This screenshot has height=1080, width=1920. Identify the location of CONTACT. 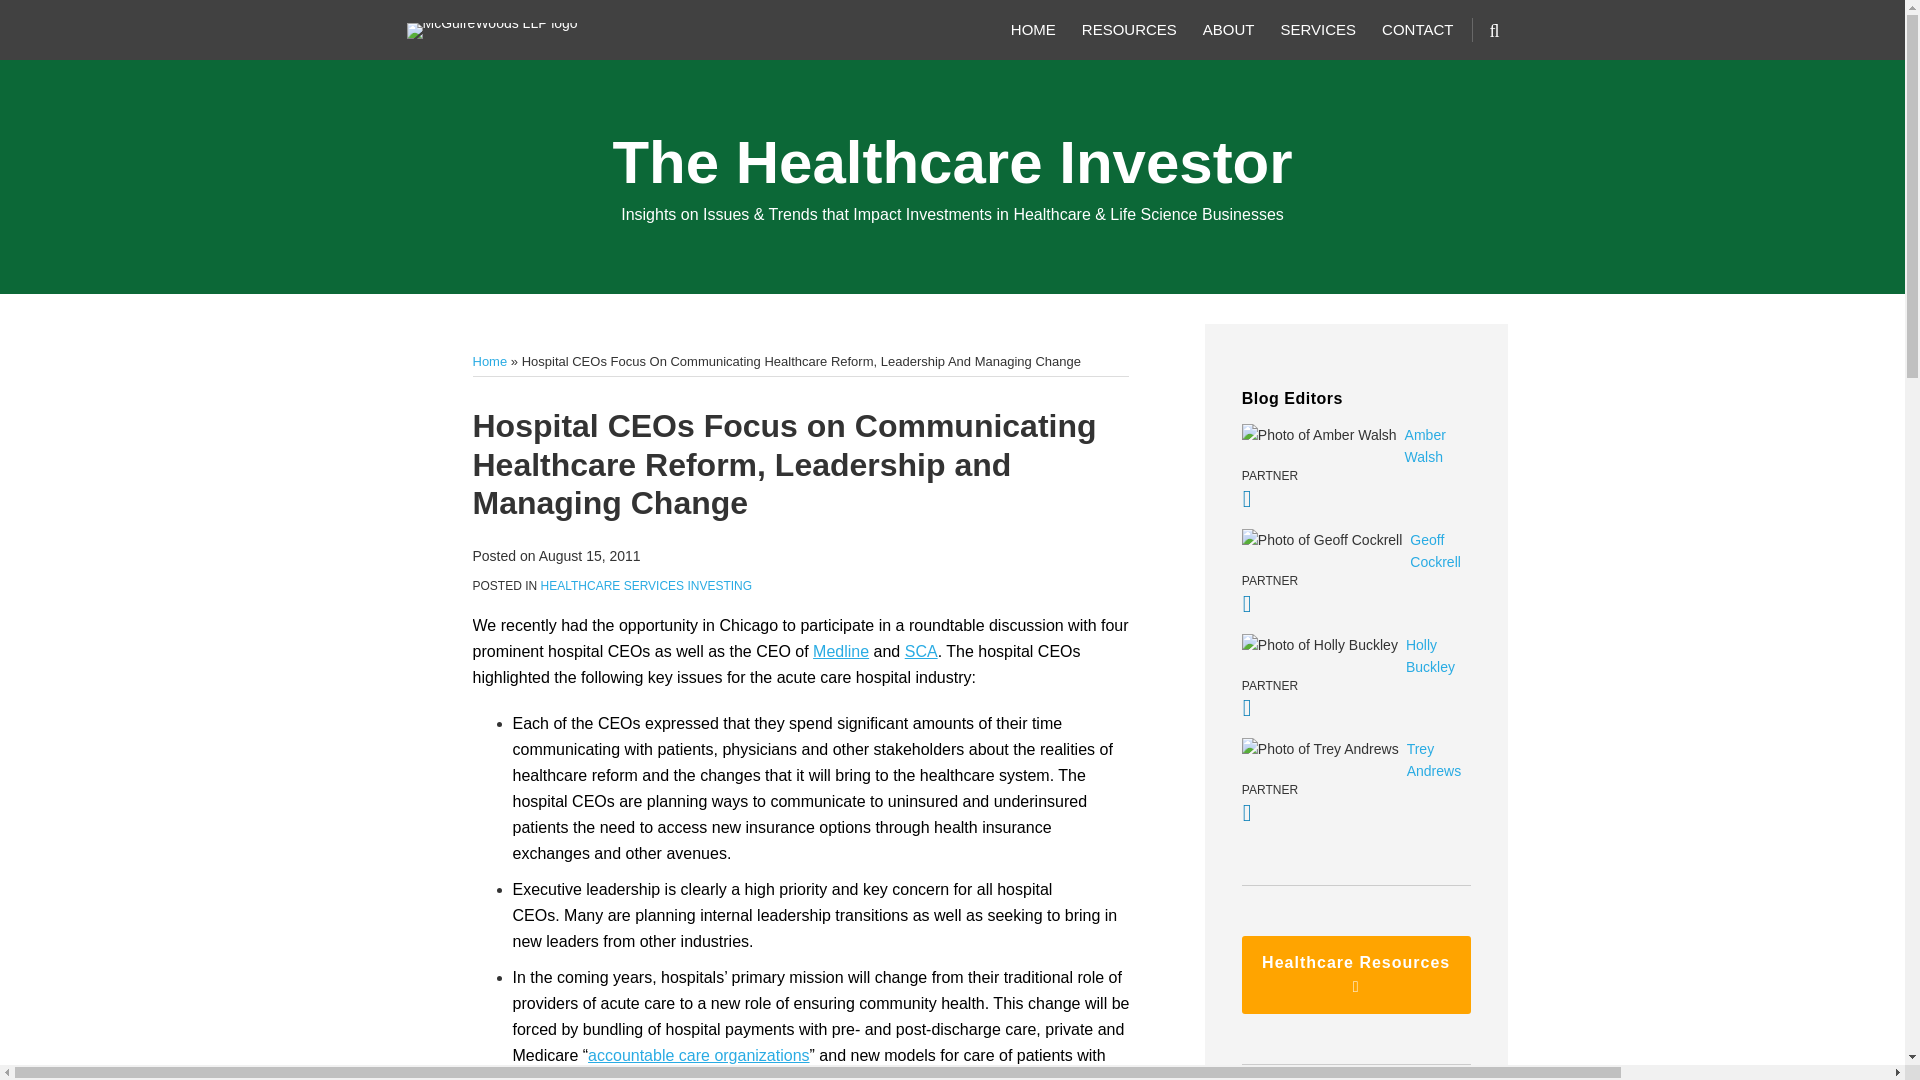
(1418, 30).